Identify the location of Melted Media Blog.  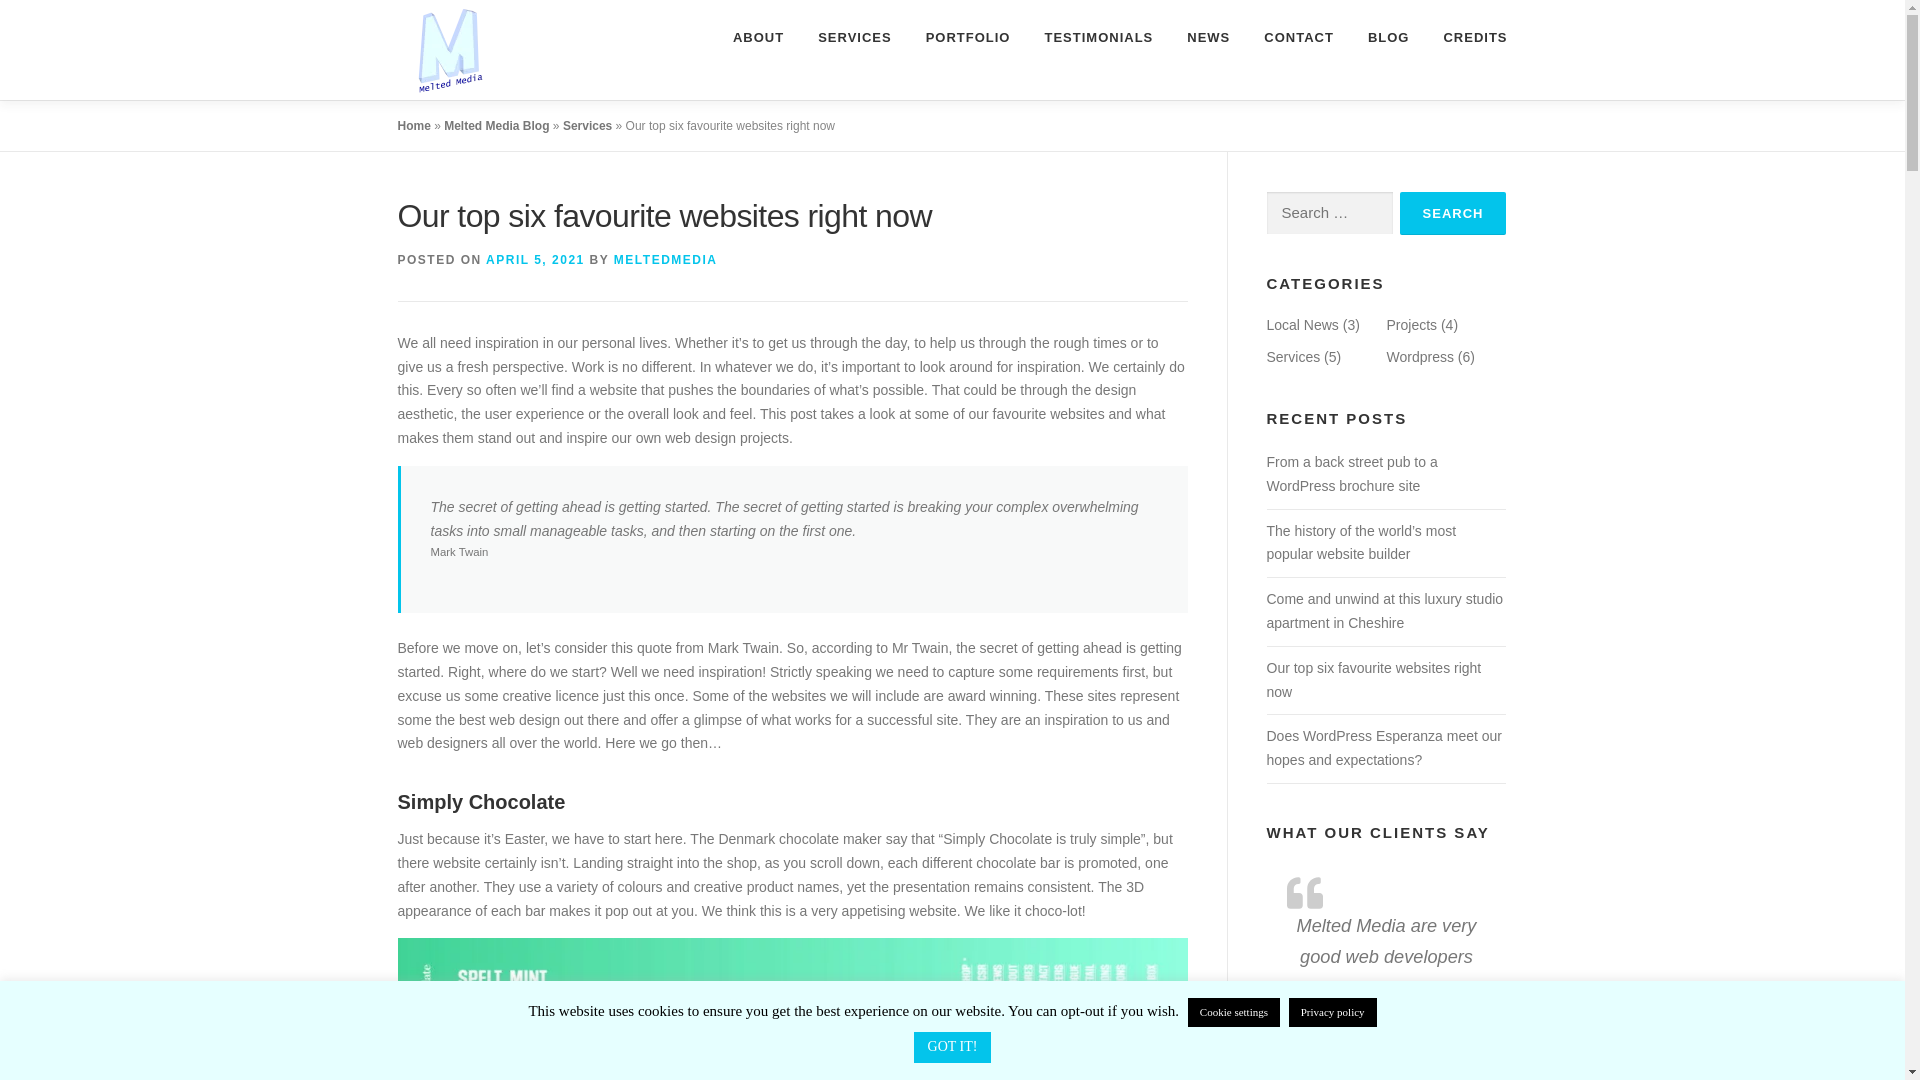
(496, 125).